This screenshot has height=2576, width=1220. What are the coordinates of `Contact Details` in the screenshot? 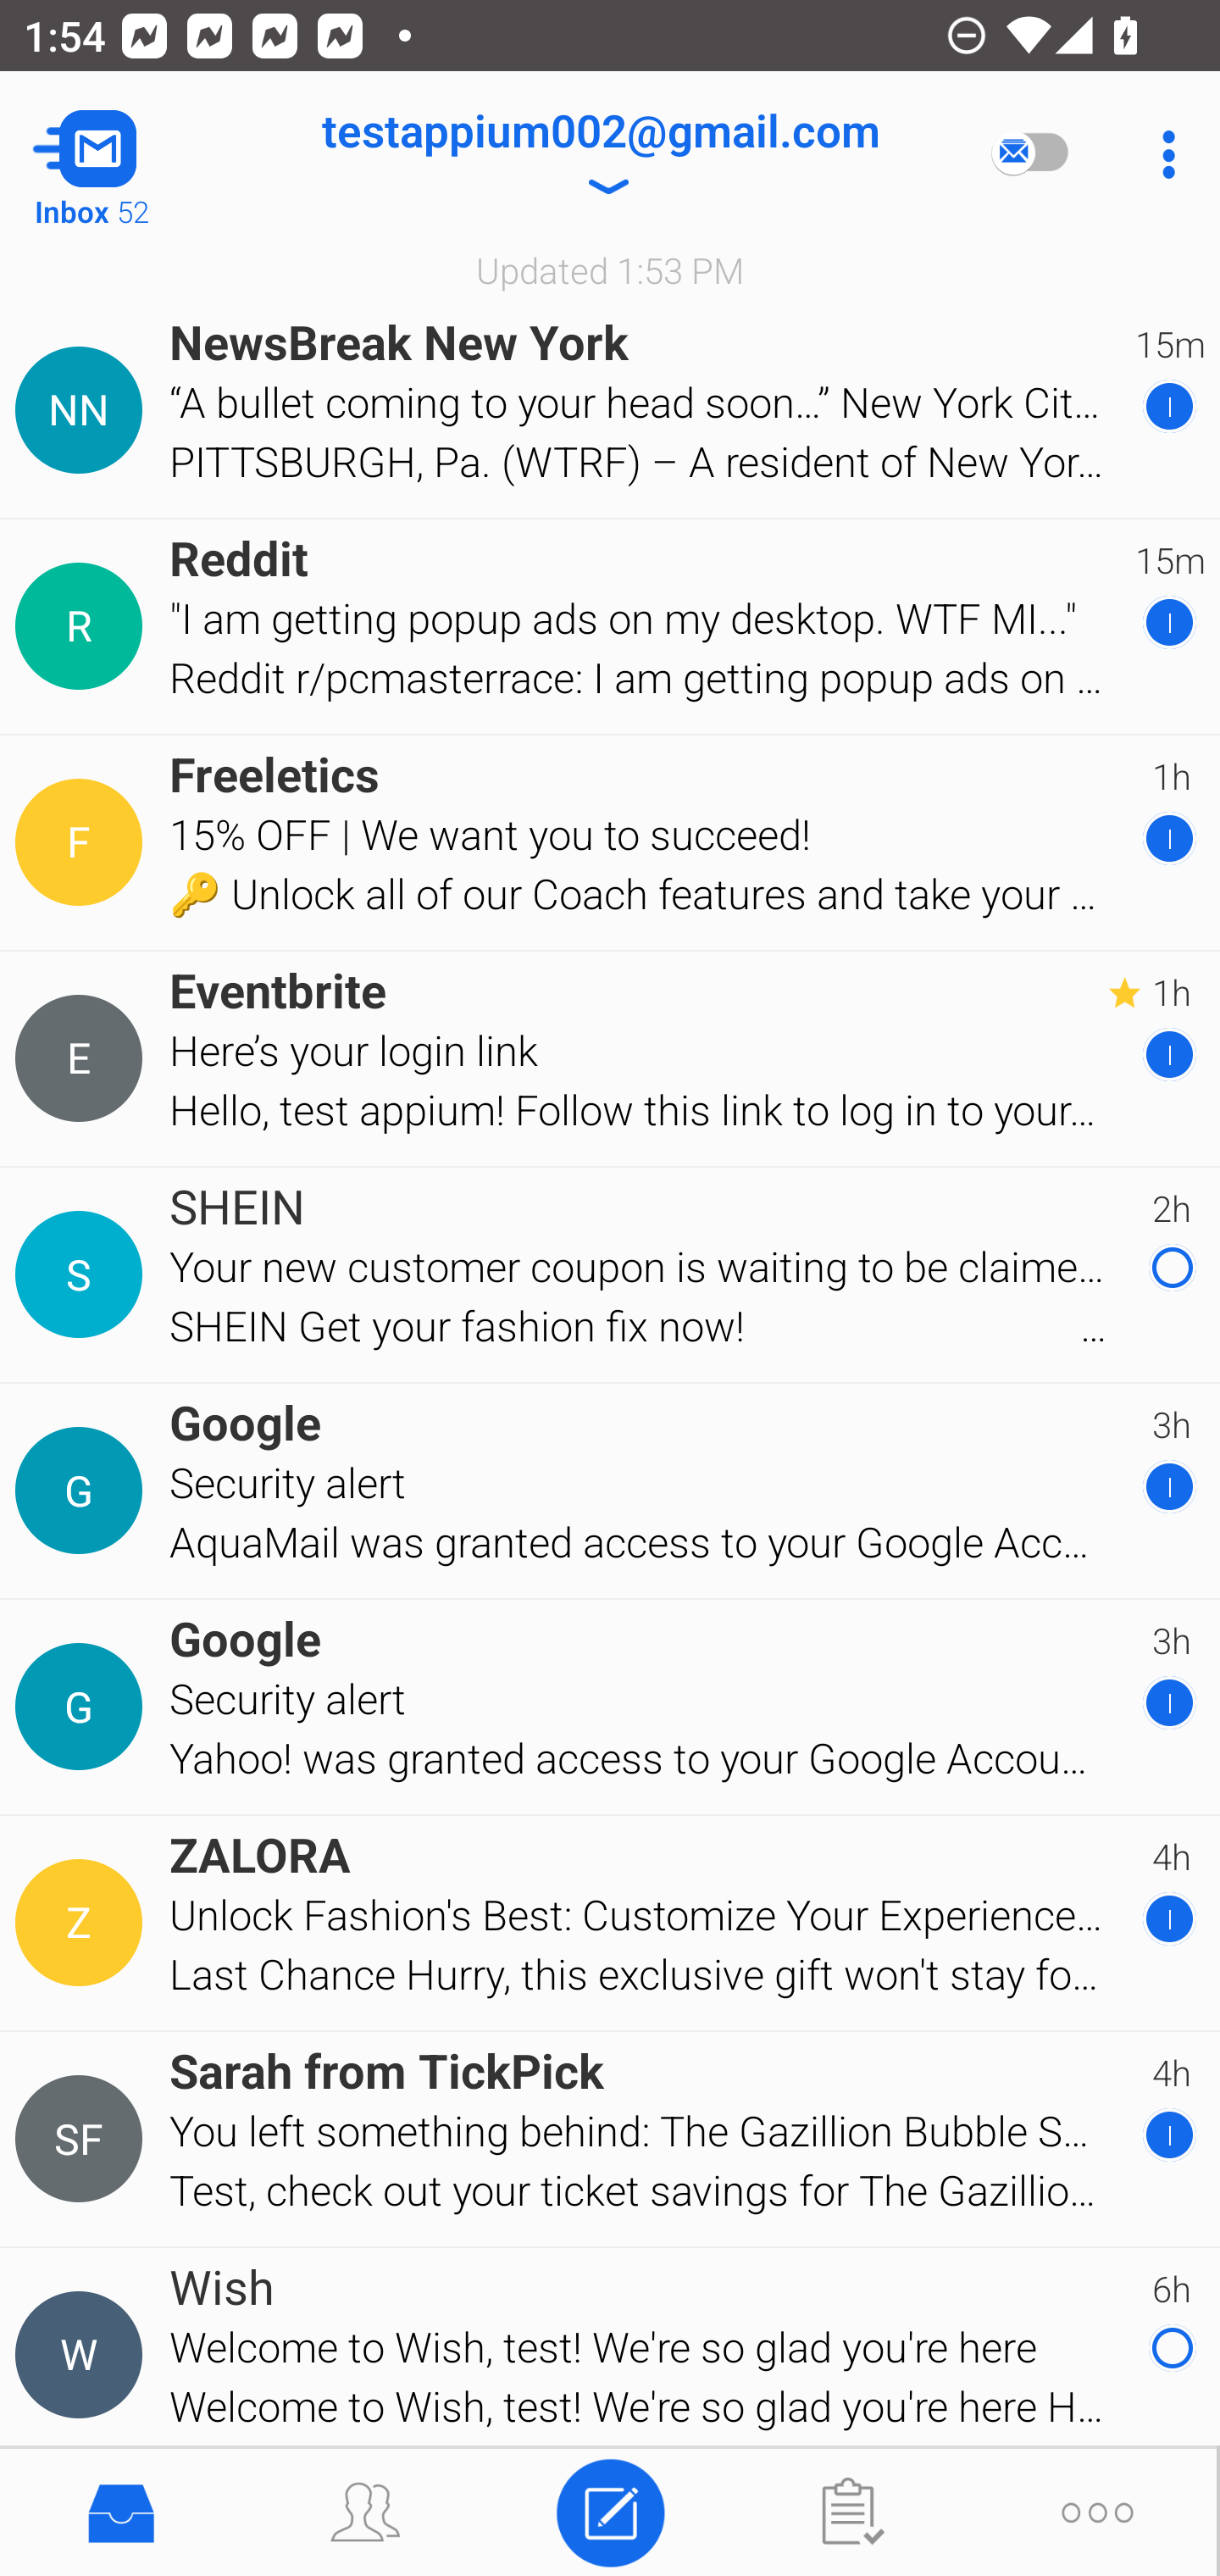 It's located at (83, 843).